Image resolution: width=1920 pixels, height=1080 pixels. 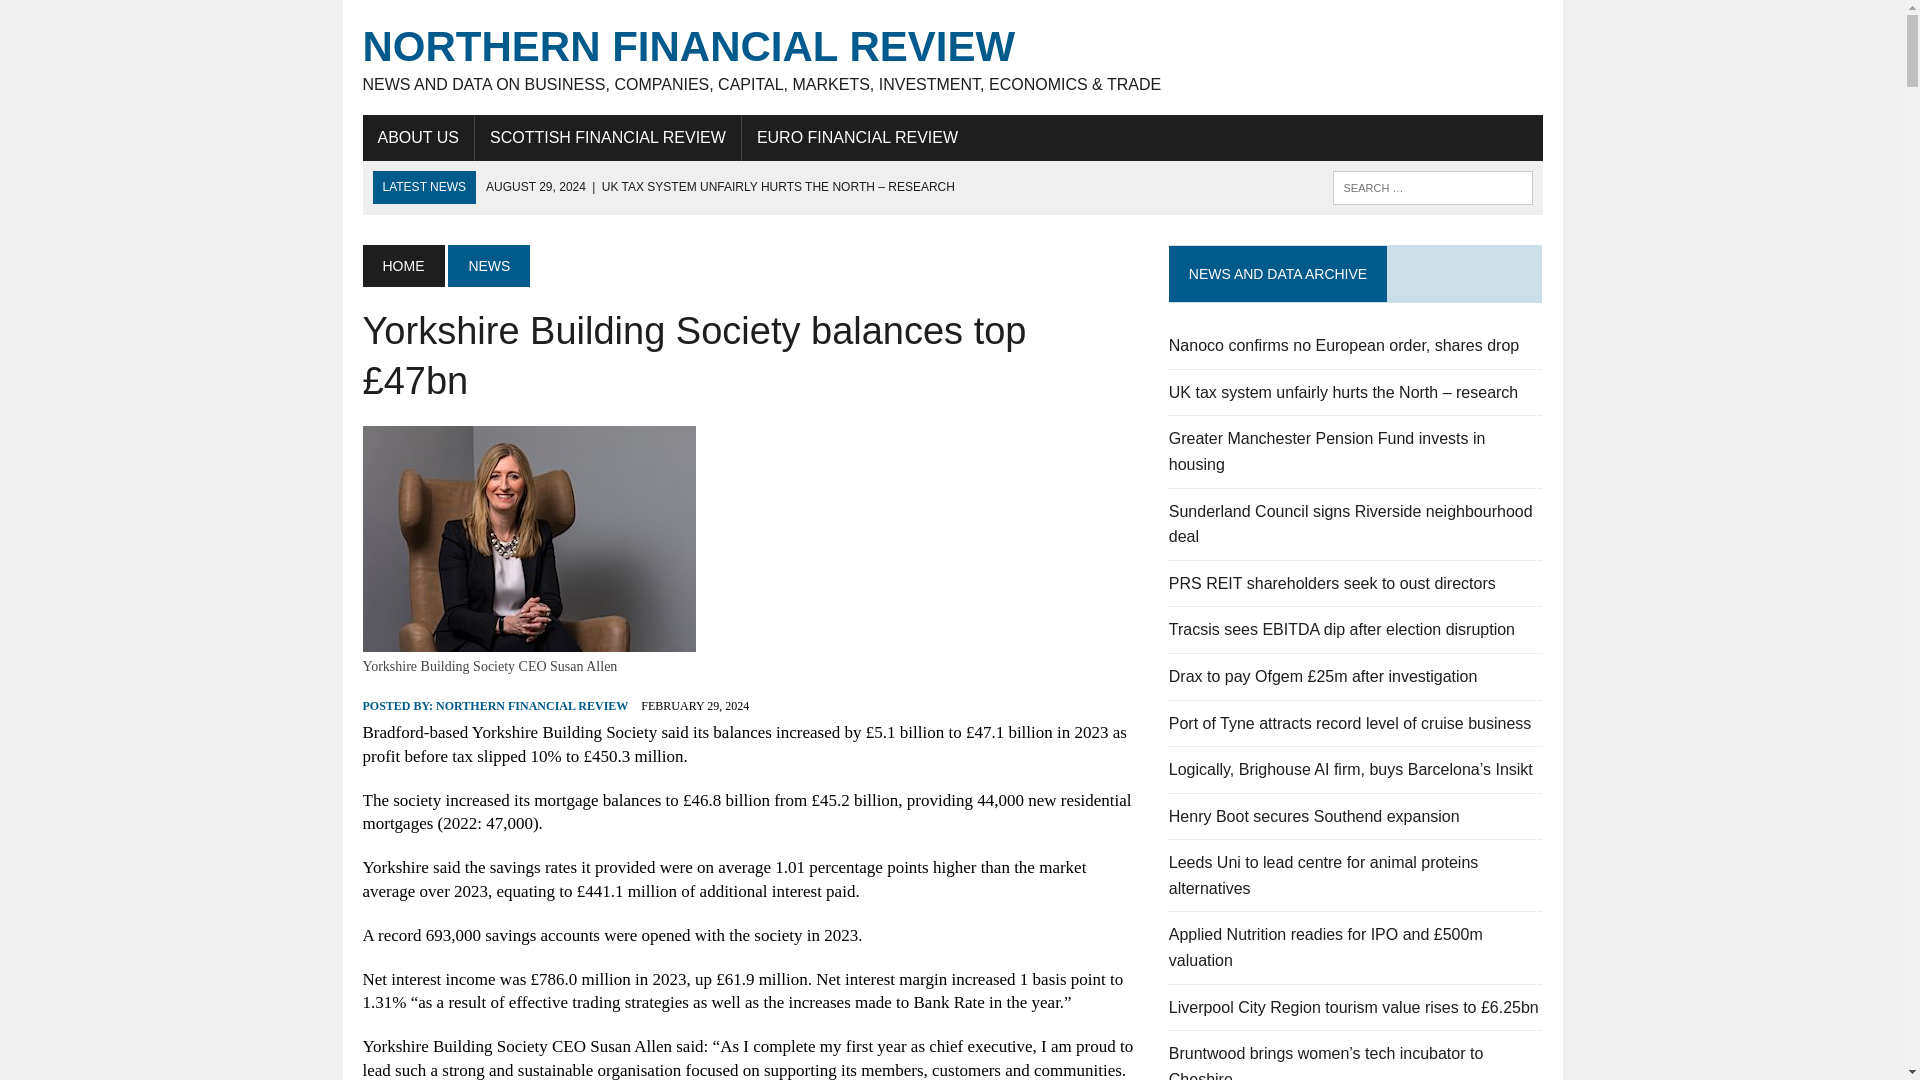 I want to click on Tracsis sees EBITDA dip after election disruption, so click(x=1342, y=630).